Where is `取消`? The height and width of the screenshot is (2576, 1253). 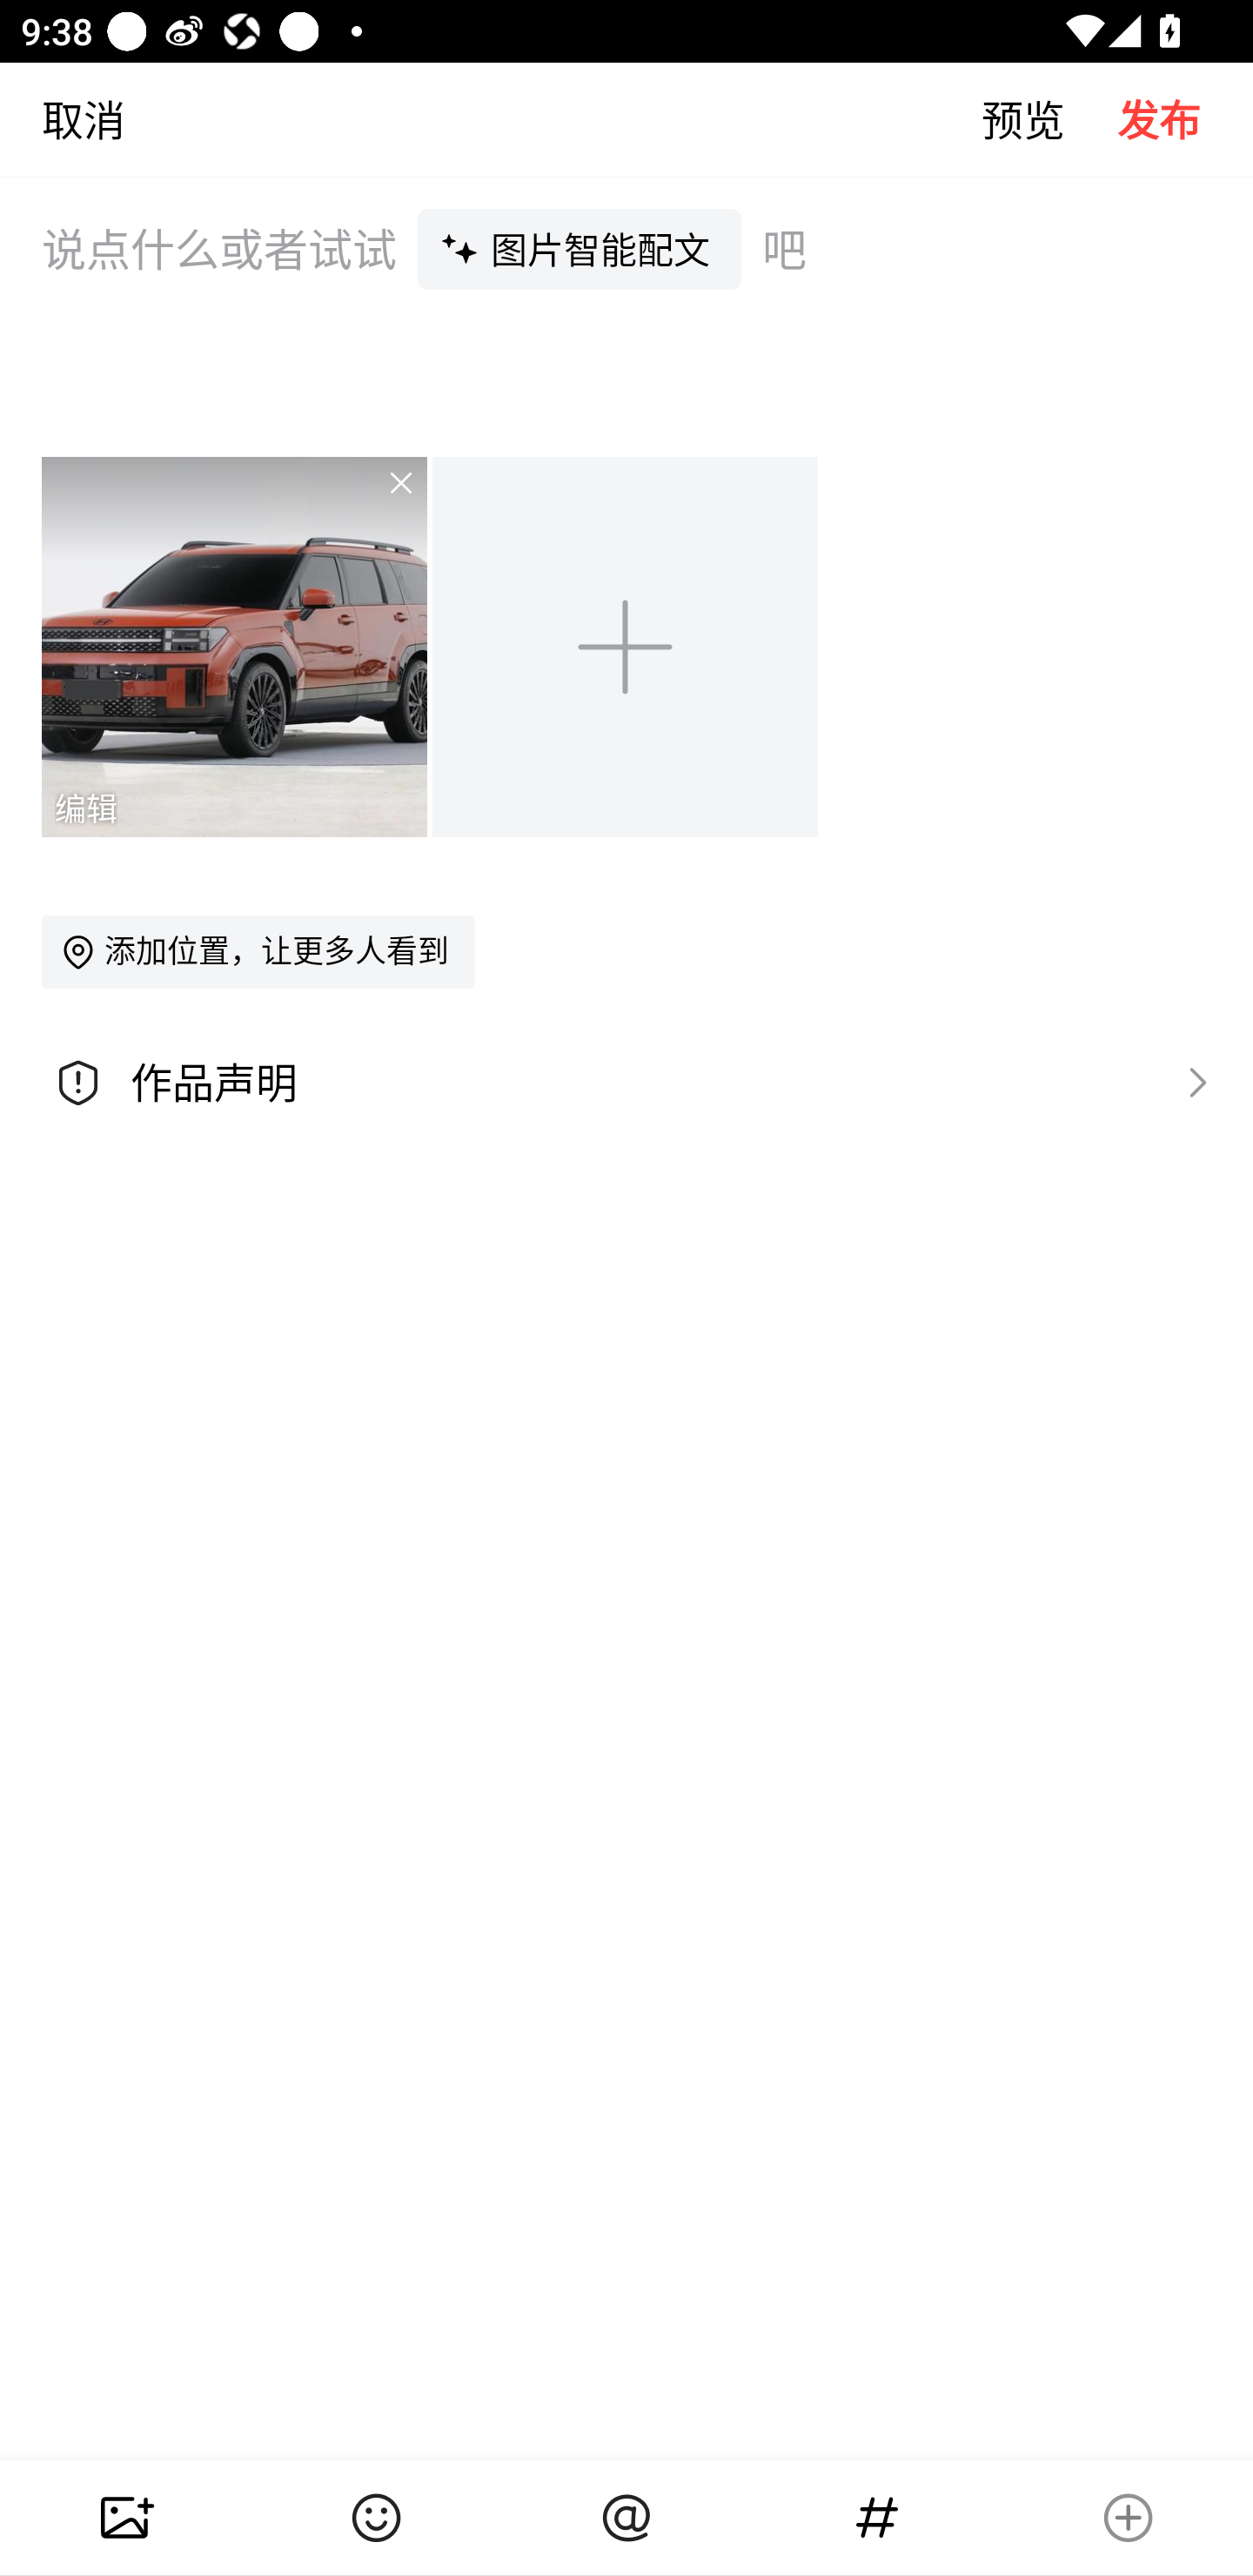 取消 is located at coordinates (63, 118).